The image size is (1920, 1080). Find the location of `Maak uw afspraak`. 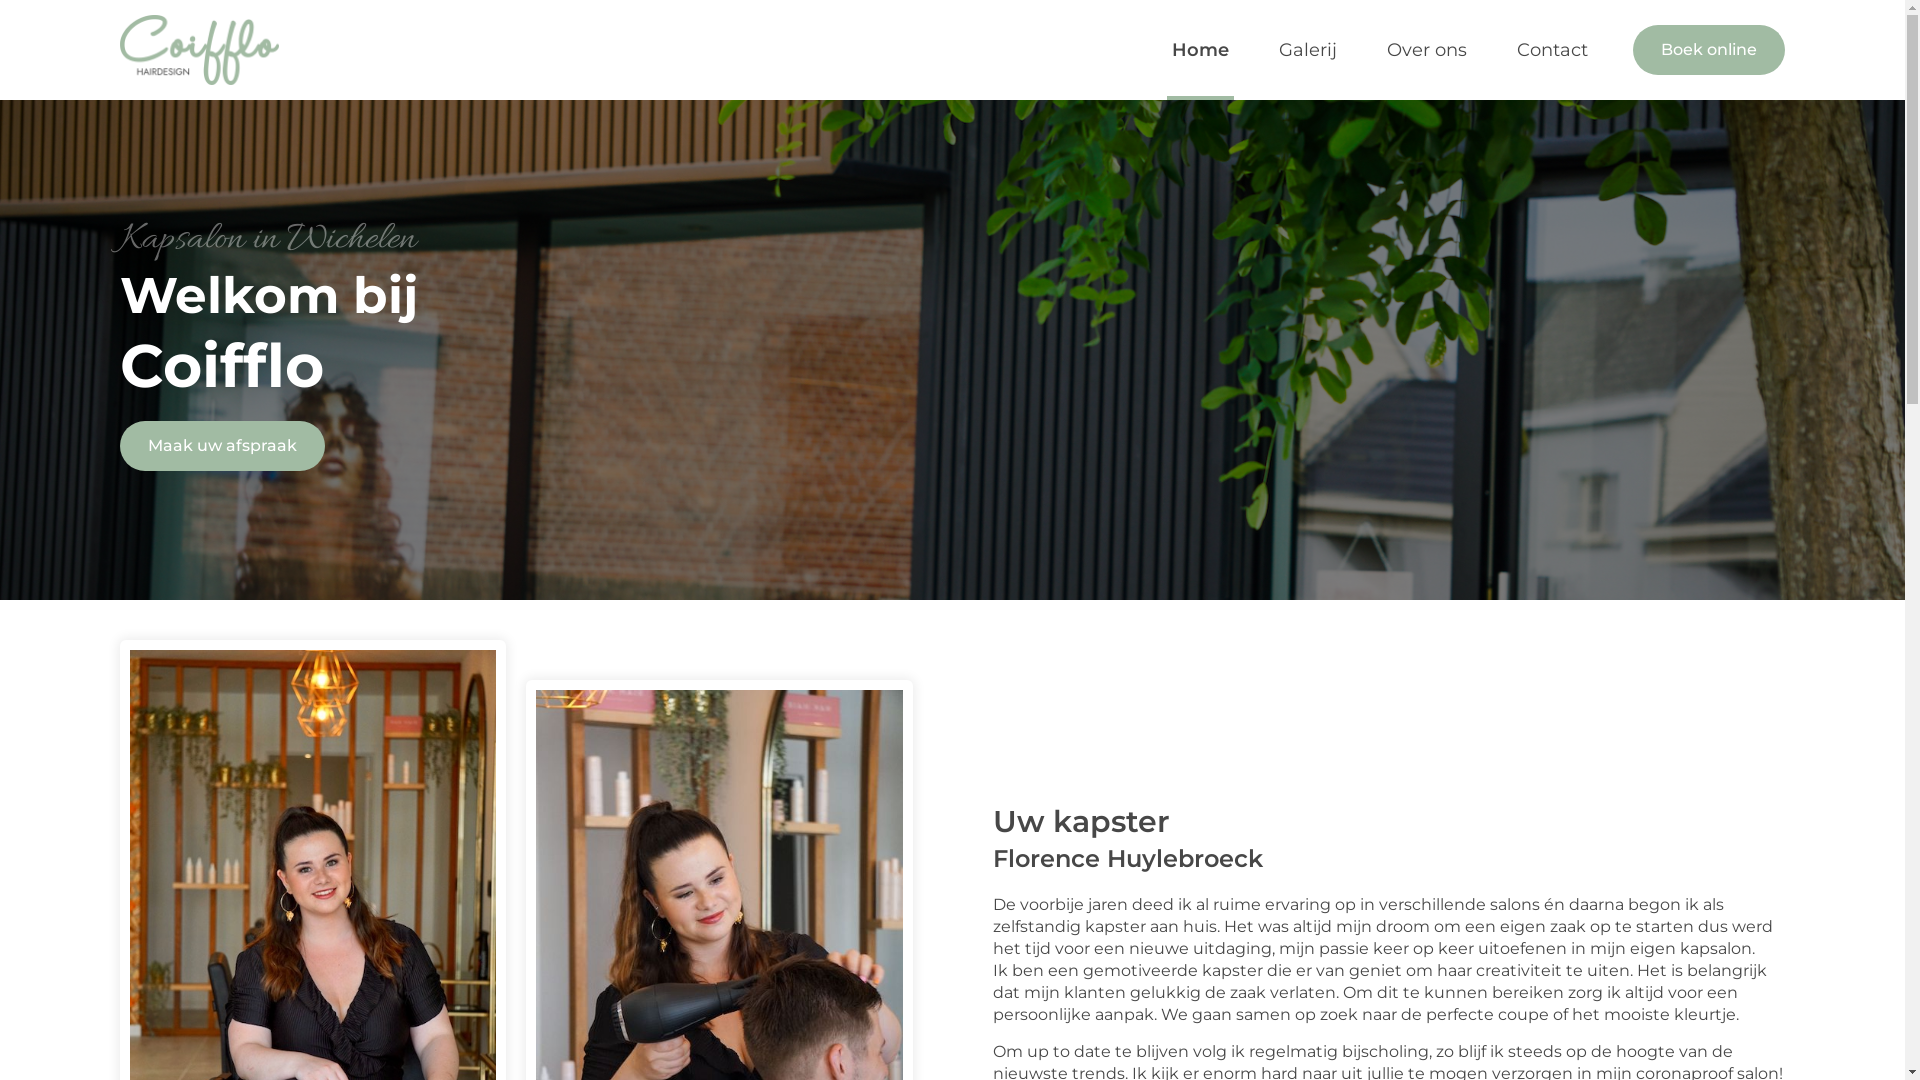

Maak uw afspraak is located at coordinates (222, 446).